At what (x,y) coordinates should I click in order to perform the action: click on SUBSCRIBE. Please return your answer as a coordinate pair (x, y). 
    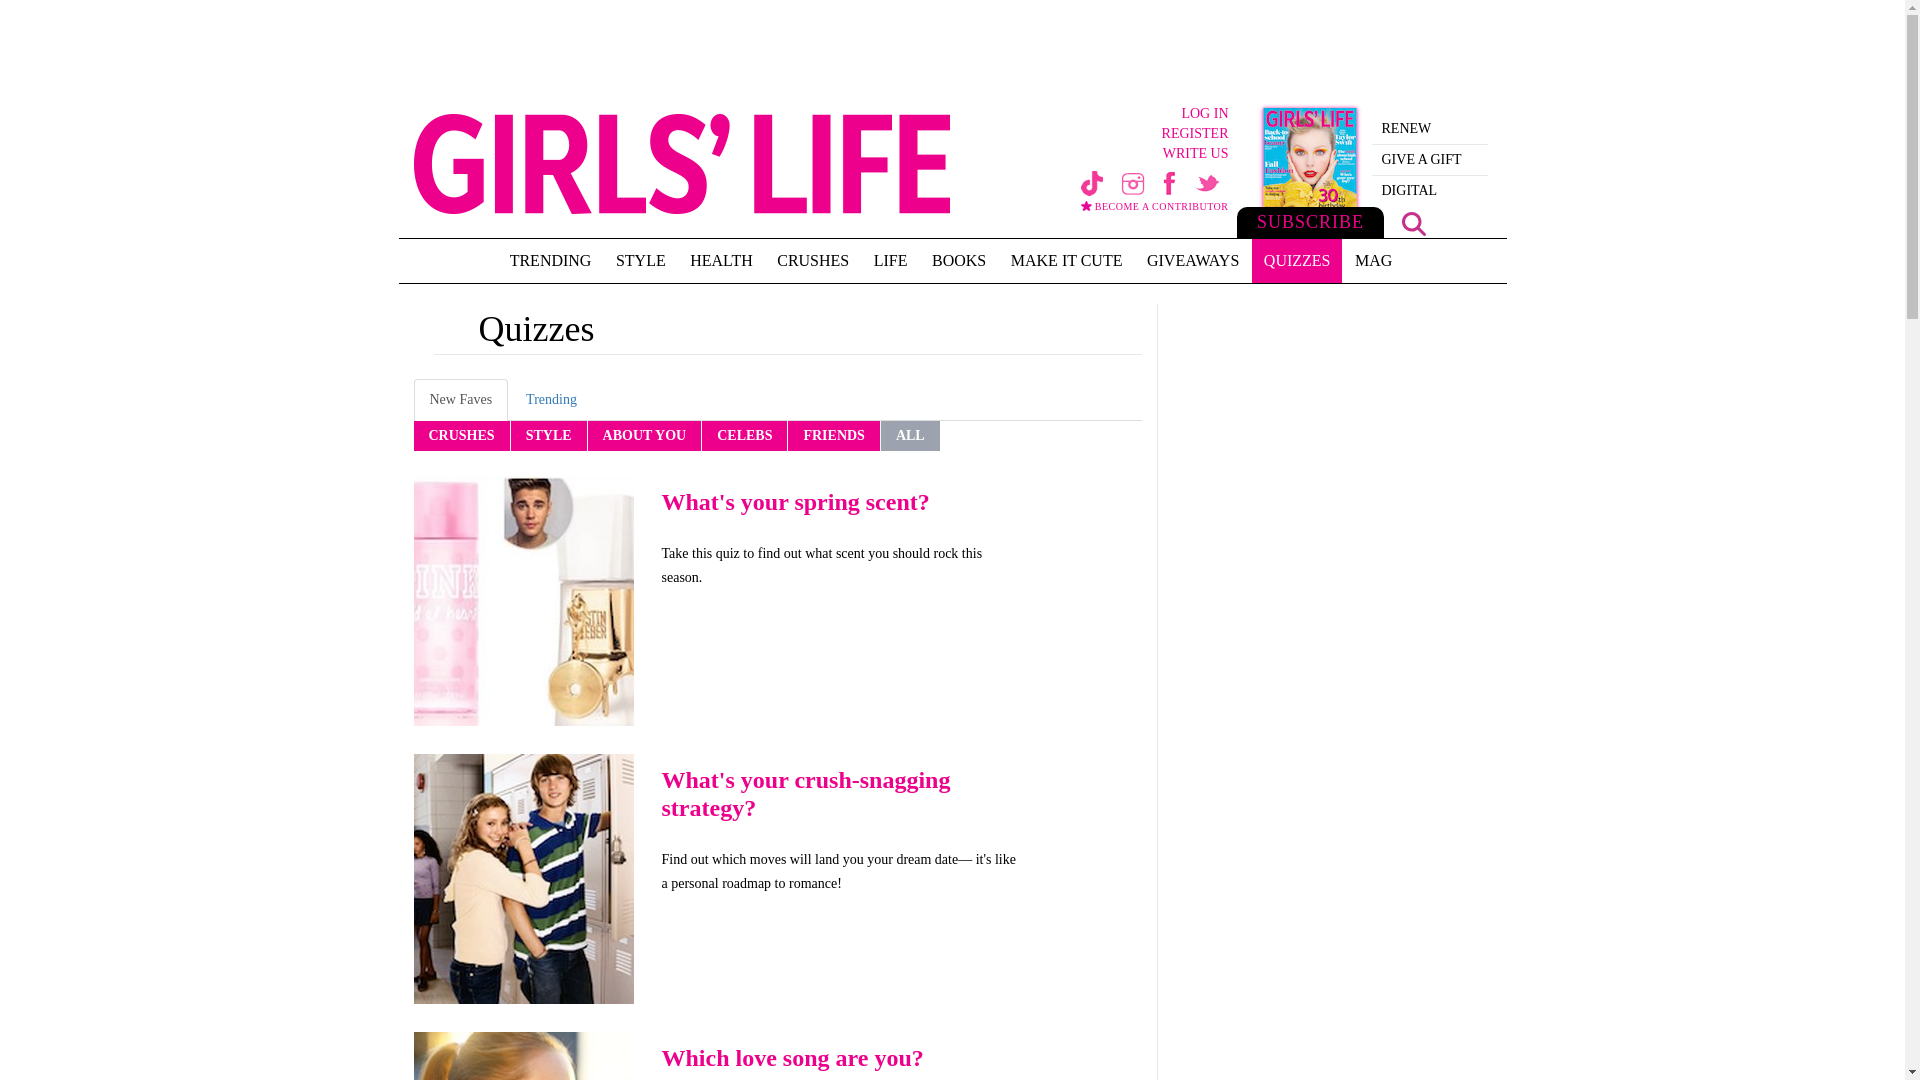
    Looking at the image, I should click on (1310, 170).